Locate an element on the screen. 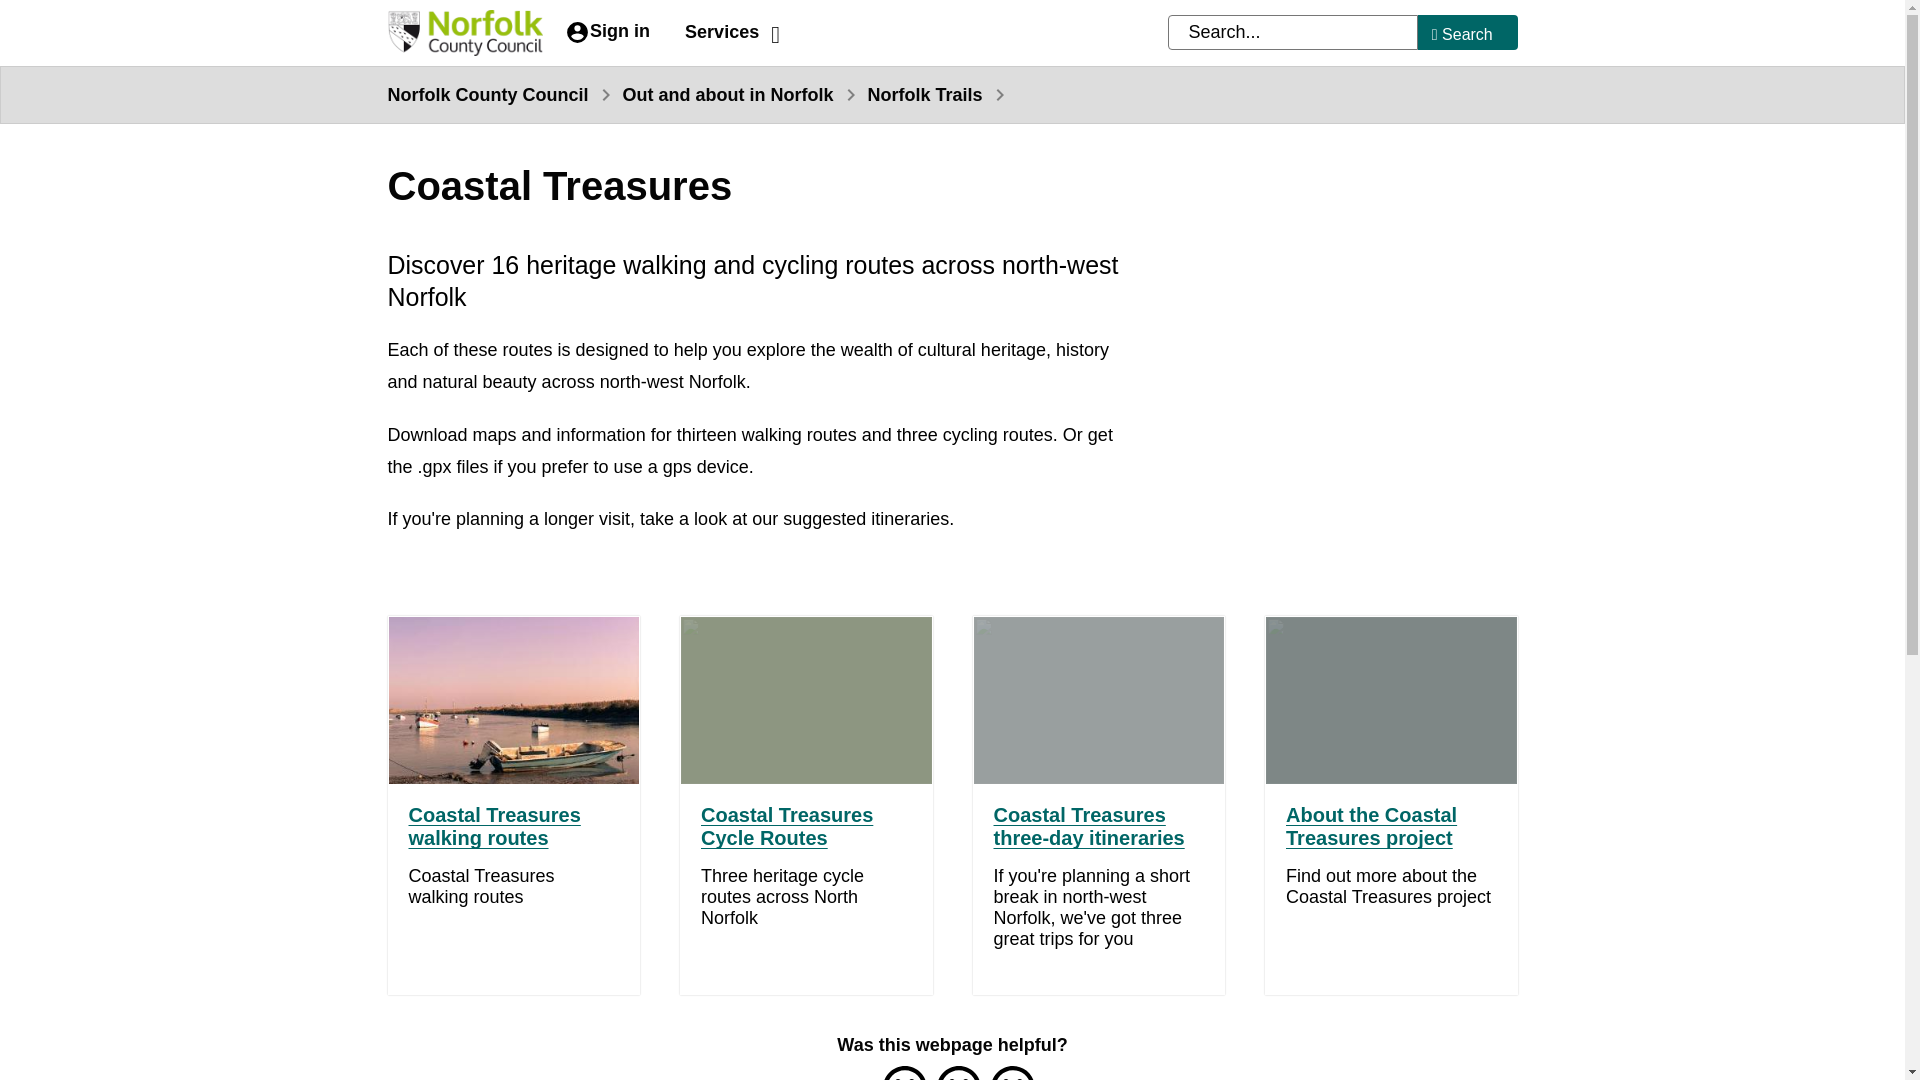 The image size is (1920, 1080). Rate this page as good is located at coordinates (903, 1072).